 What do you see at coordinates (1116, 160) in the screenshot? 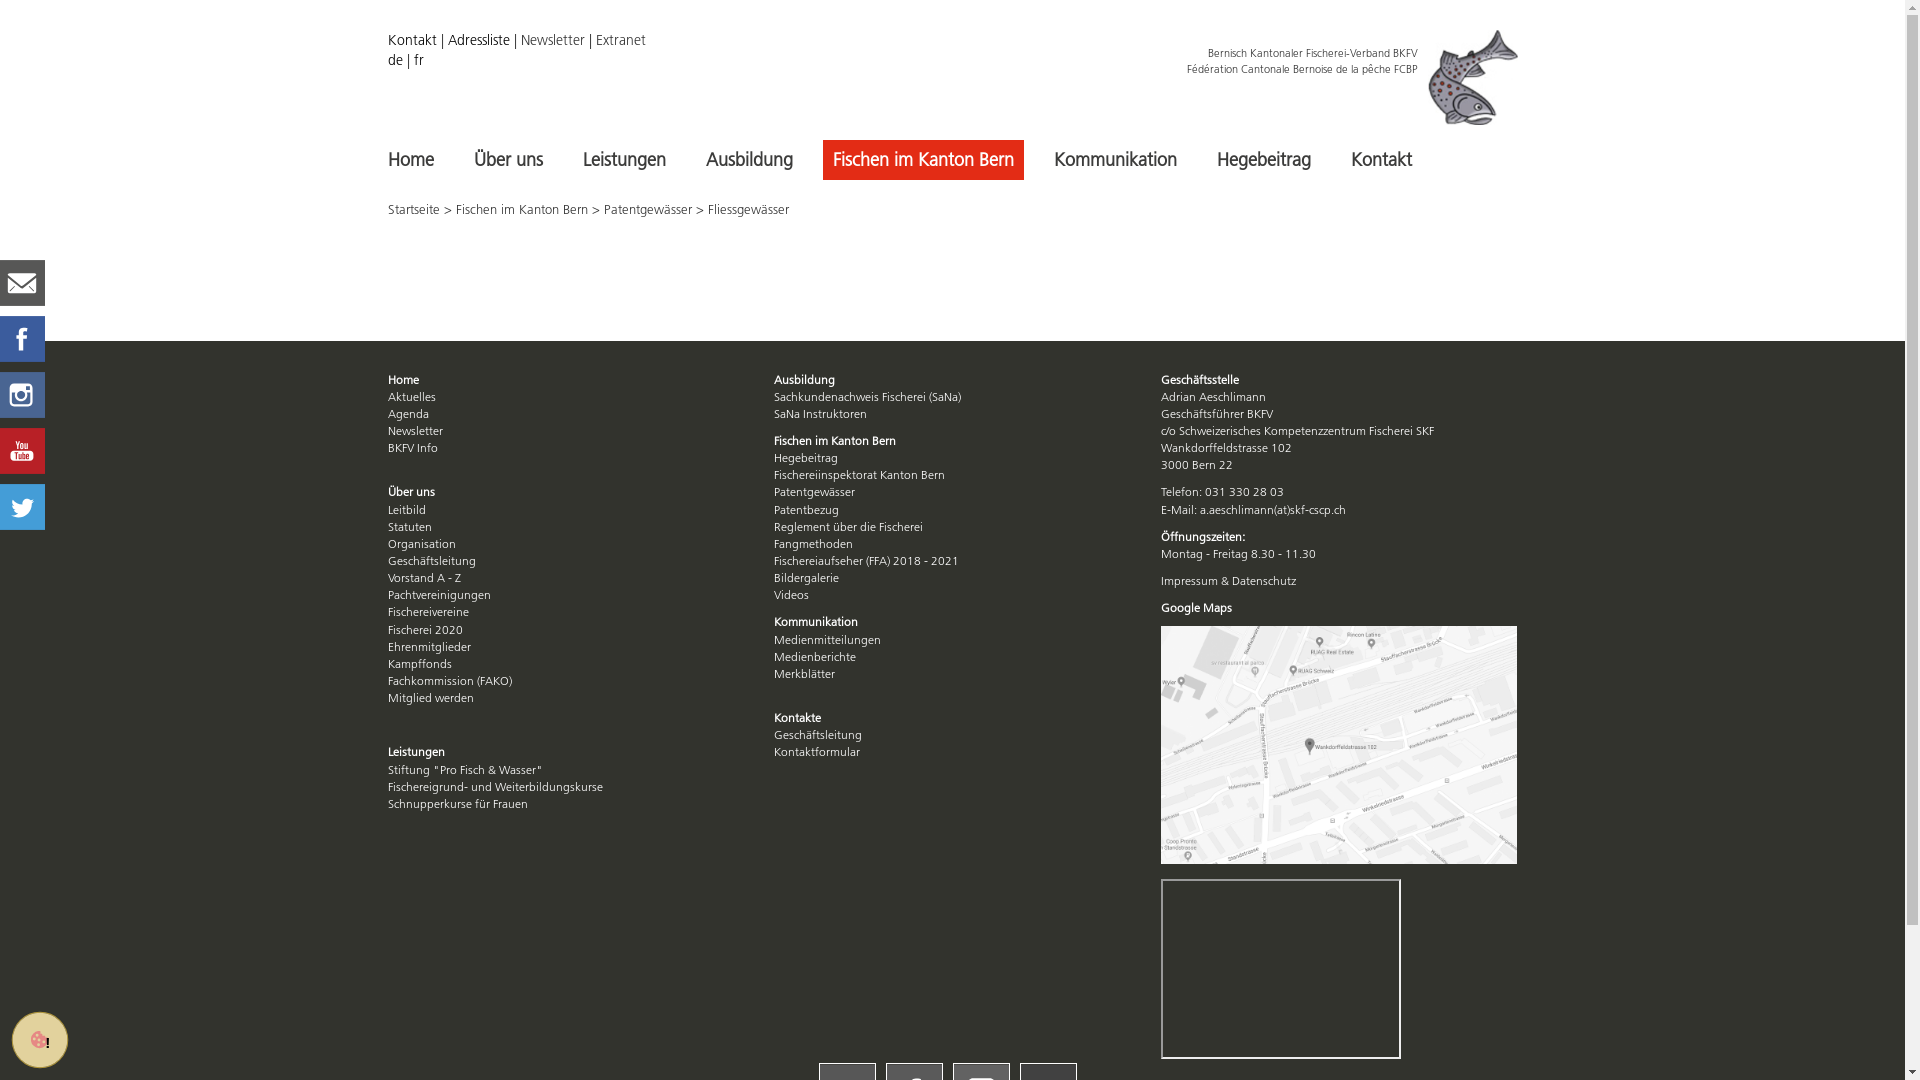
I see `Kommunikation` at bounding box center [1116, 160].